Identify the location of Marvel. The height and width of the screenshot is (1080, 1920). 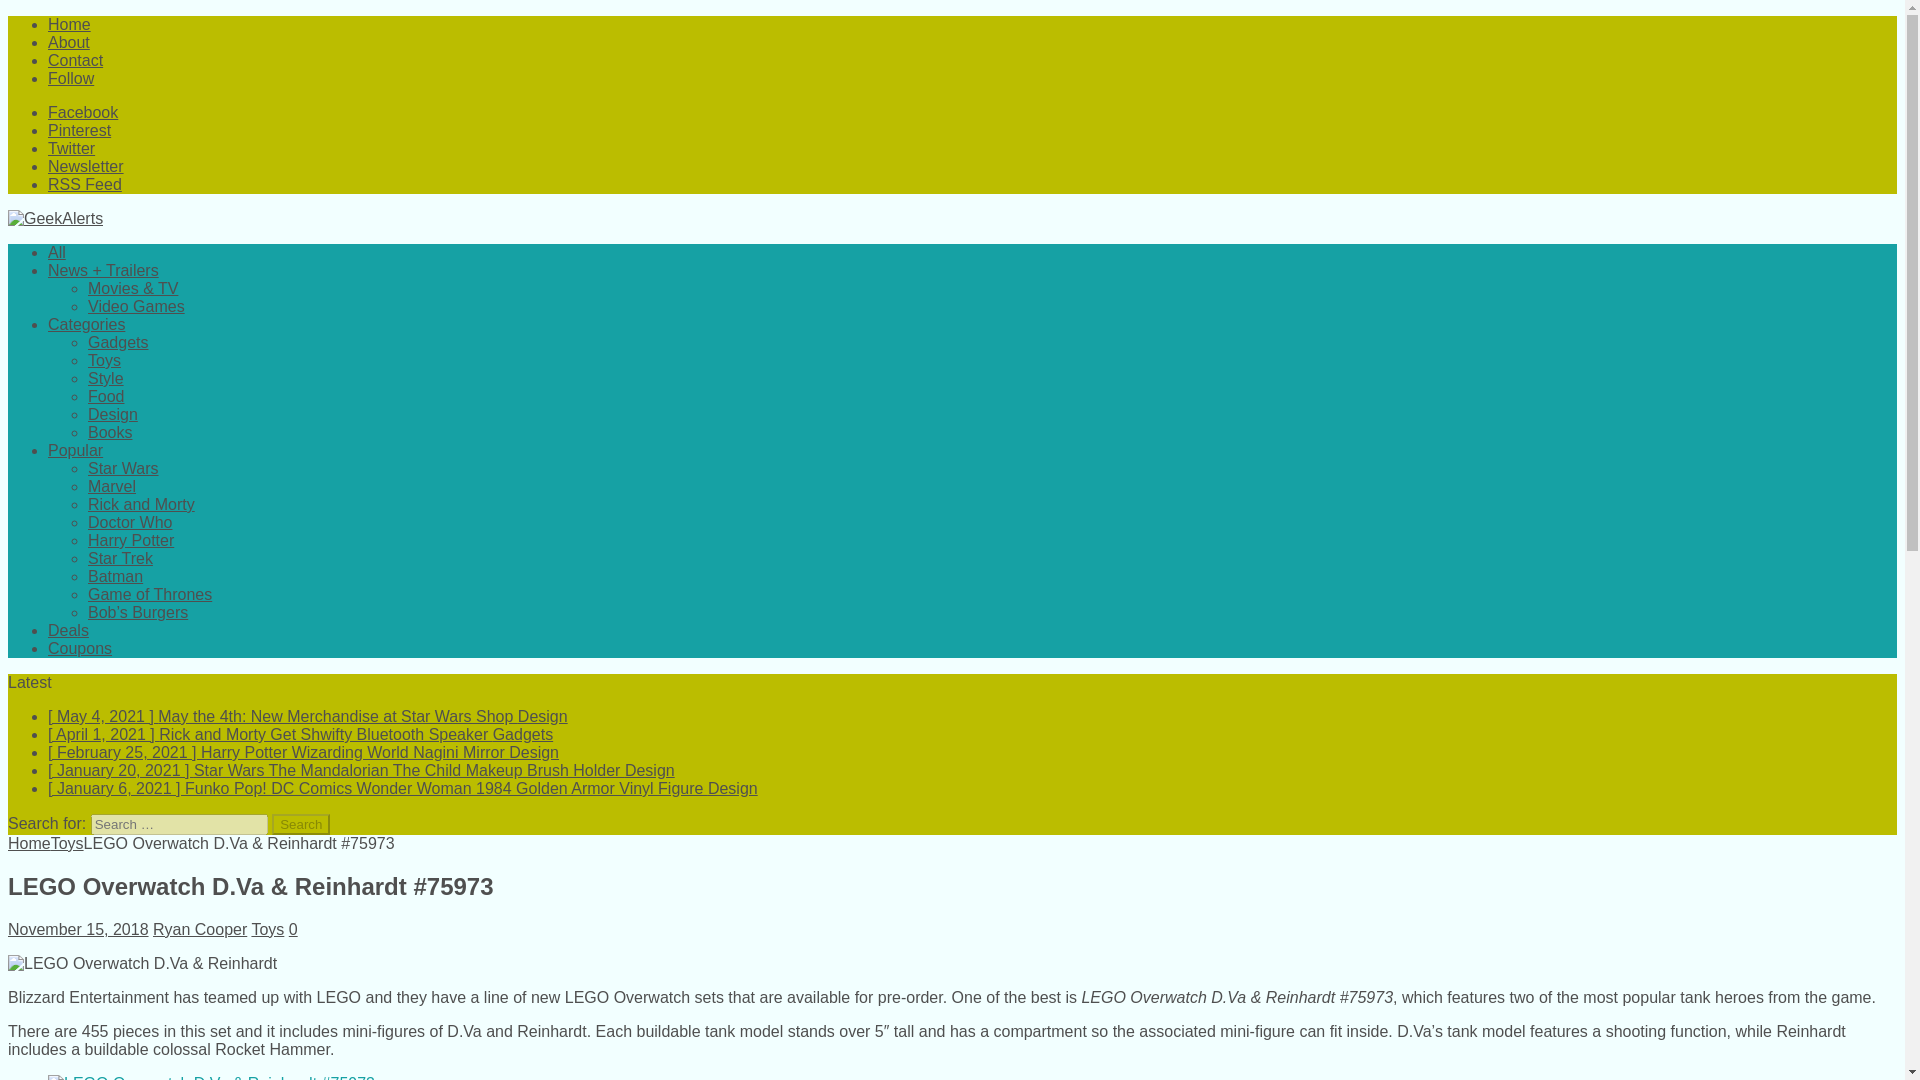
(112, 486).